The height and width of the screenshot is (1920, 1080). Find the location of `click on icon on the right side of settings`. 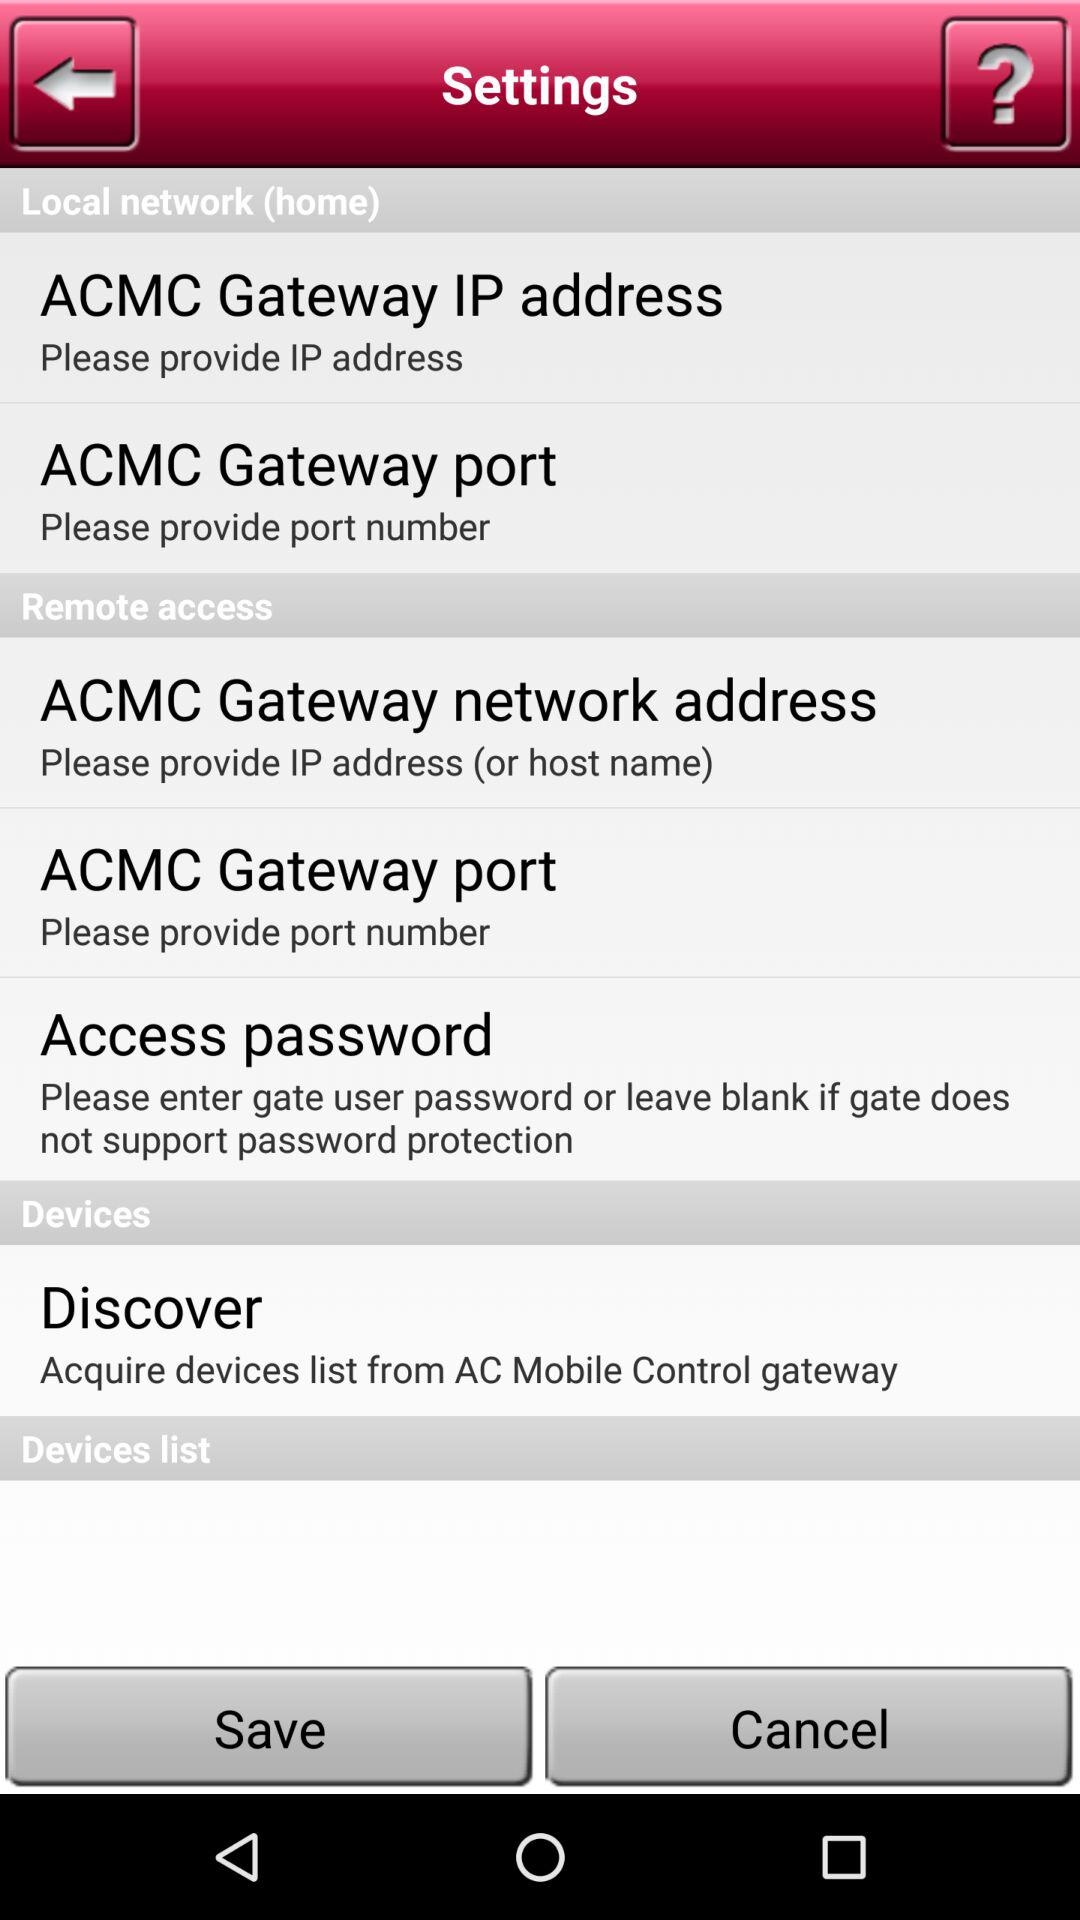

click on icon on the right side of settings is located at coordinates (1005, 83).